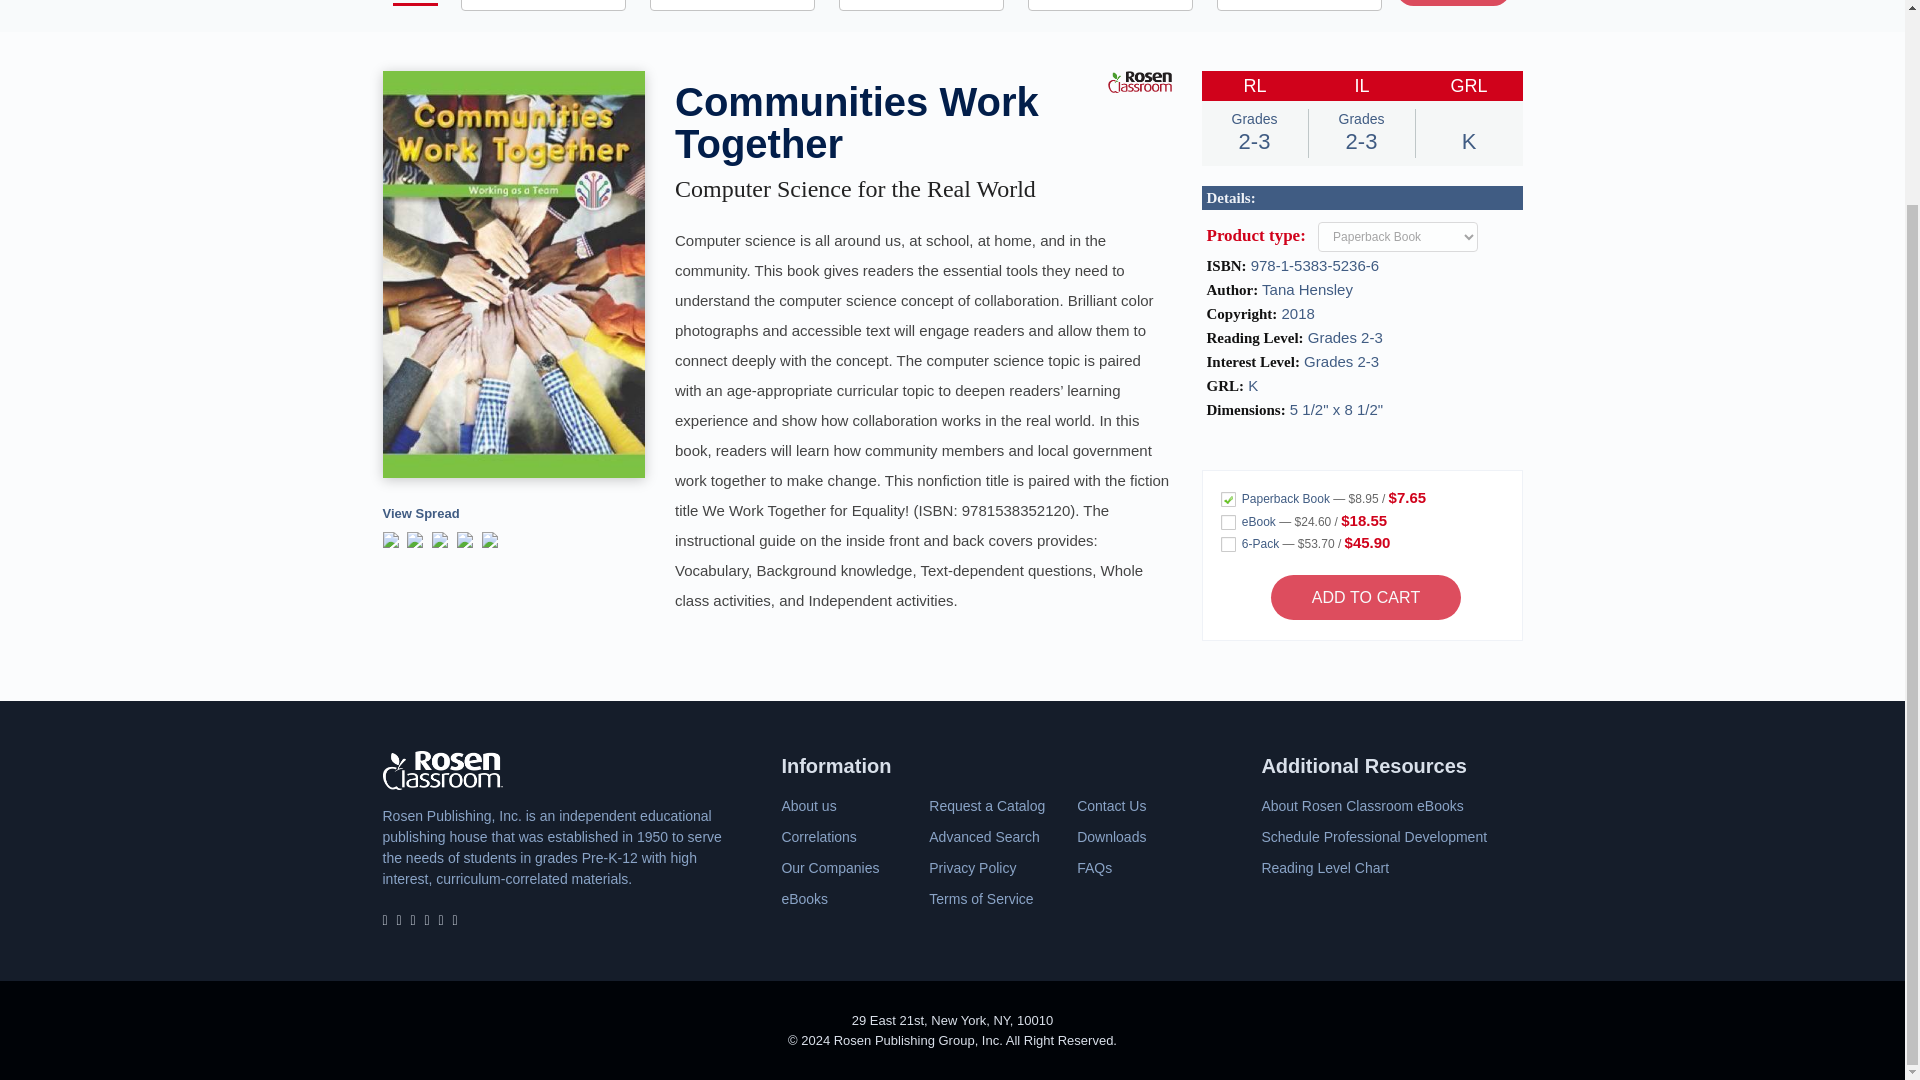 The image size is (1920, 1080). Describe the element at coordinates (856, 189) in the screenshot. I see `Computer Science for the Real World` at that location.